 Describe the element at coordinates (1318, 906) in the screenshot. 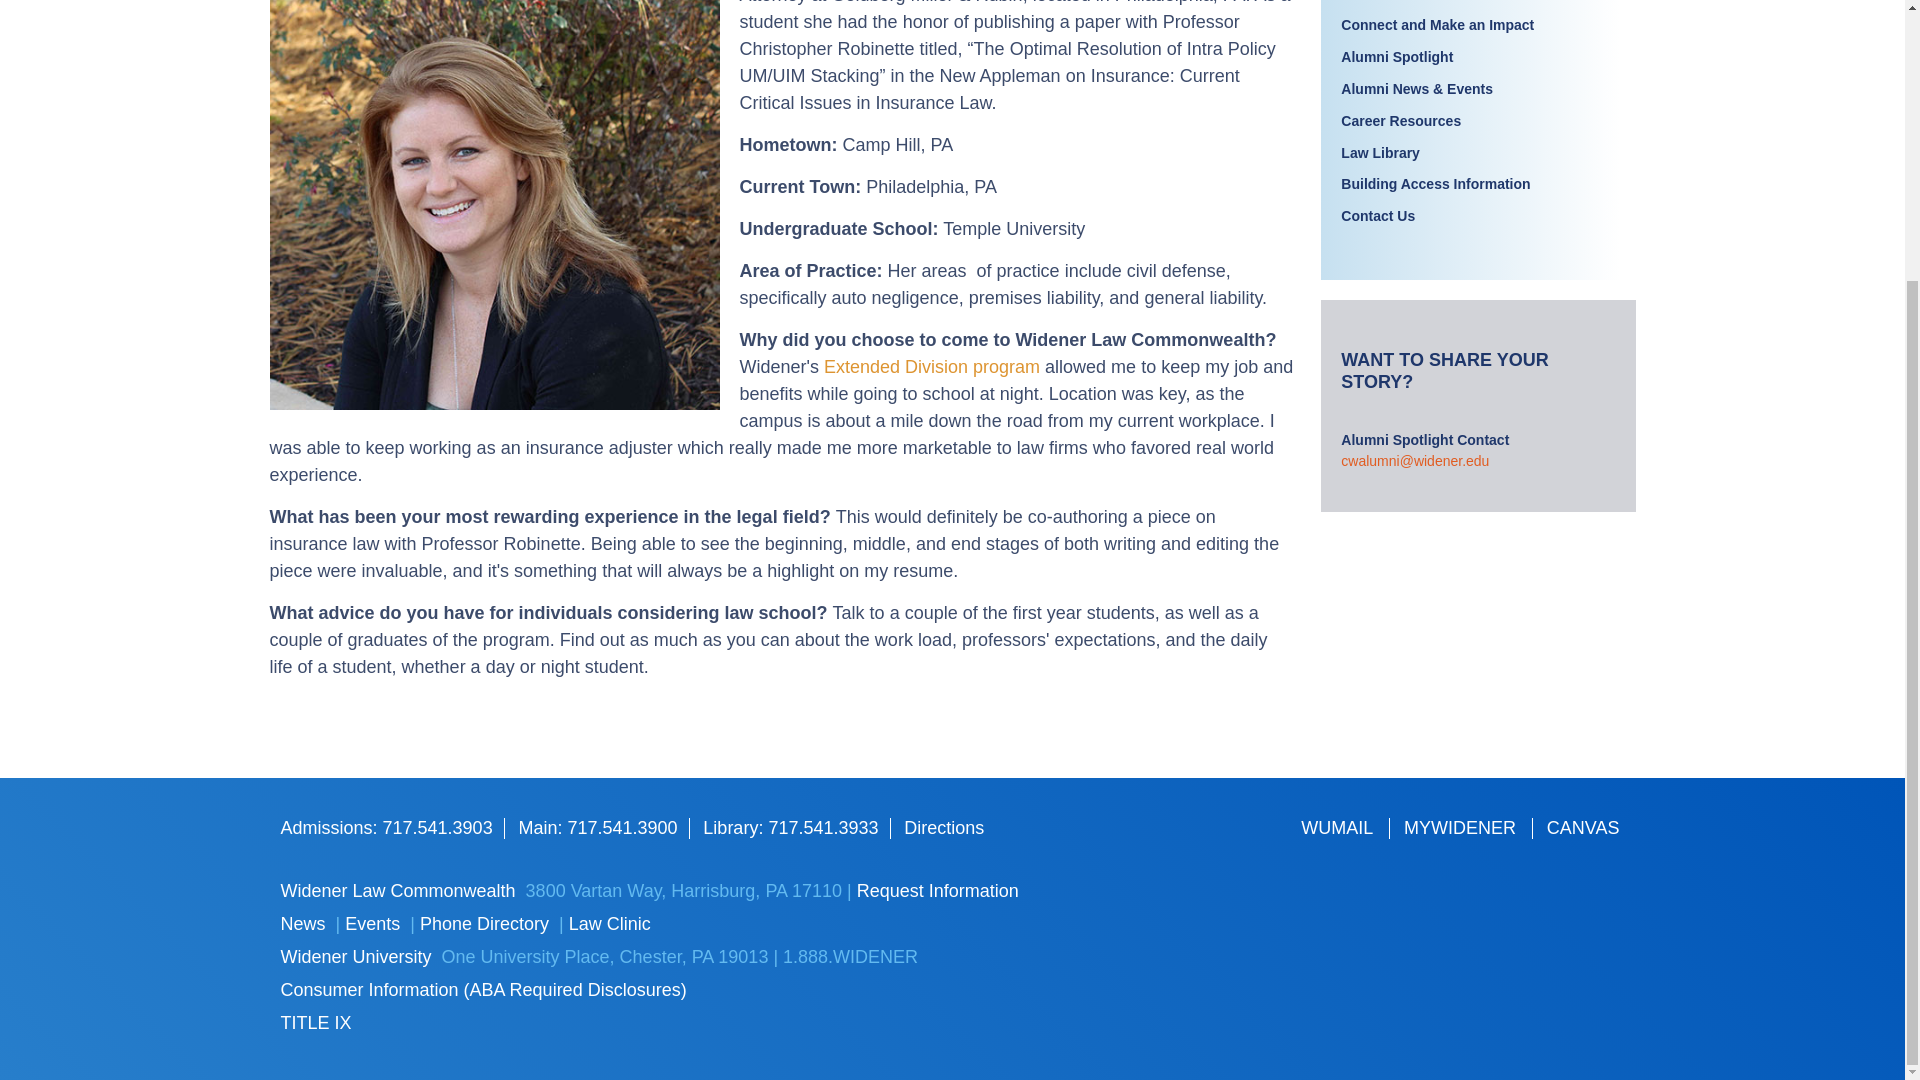

I see `Facebook` at that location.